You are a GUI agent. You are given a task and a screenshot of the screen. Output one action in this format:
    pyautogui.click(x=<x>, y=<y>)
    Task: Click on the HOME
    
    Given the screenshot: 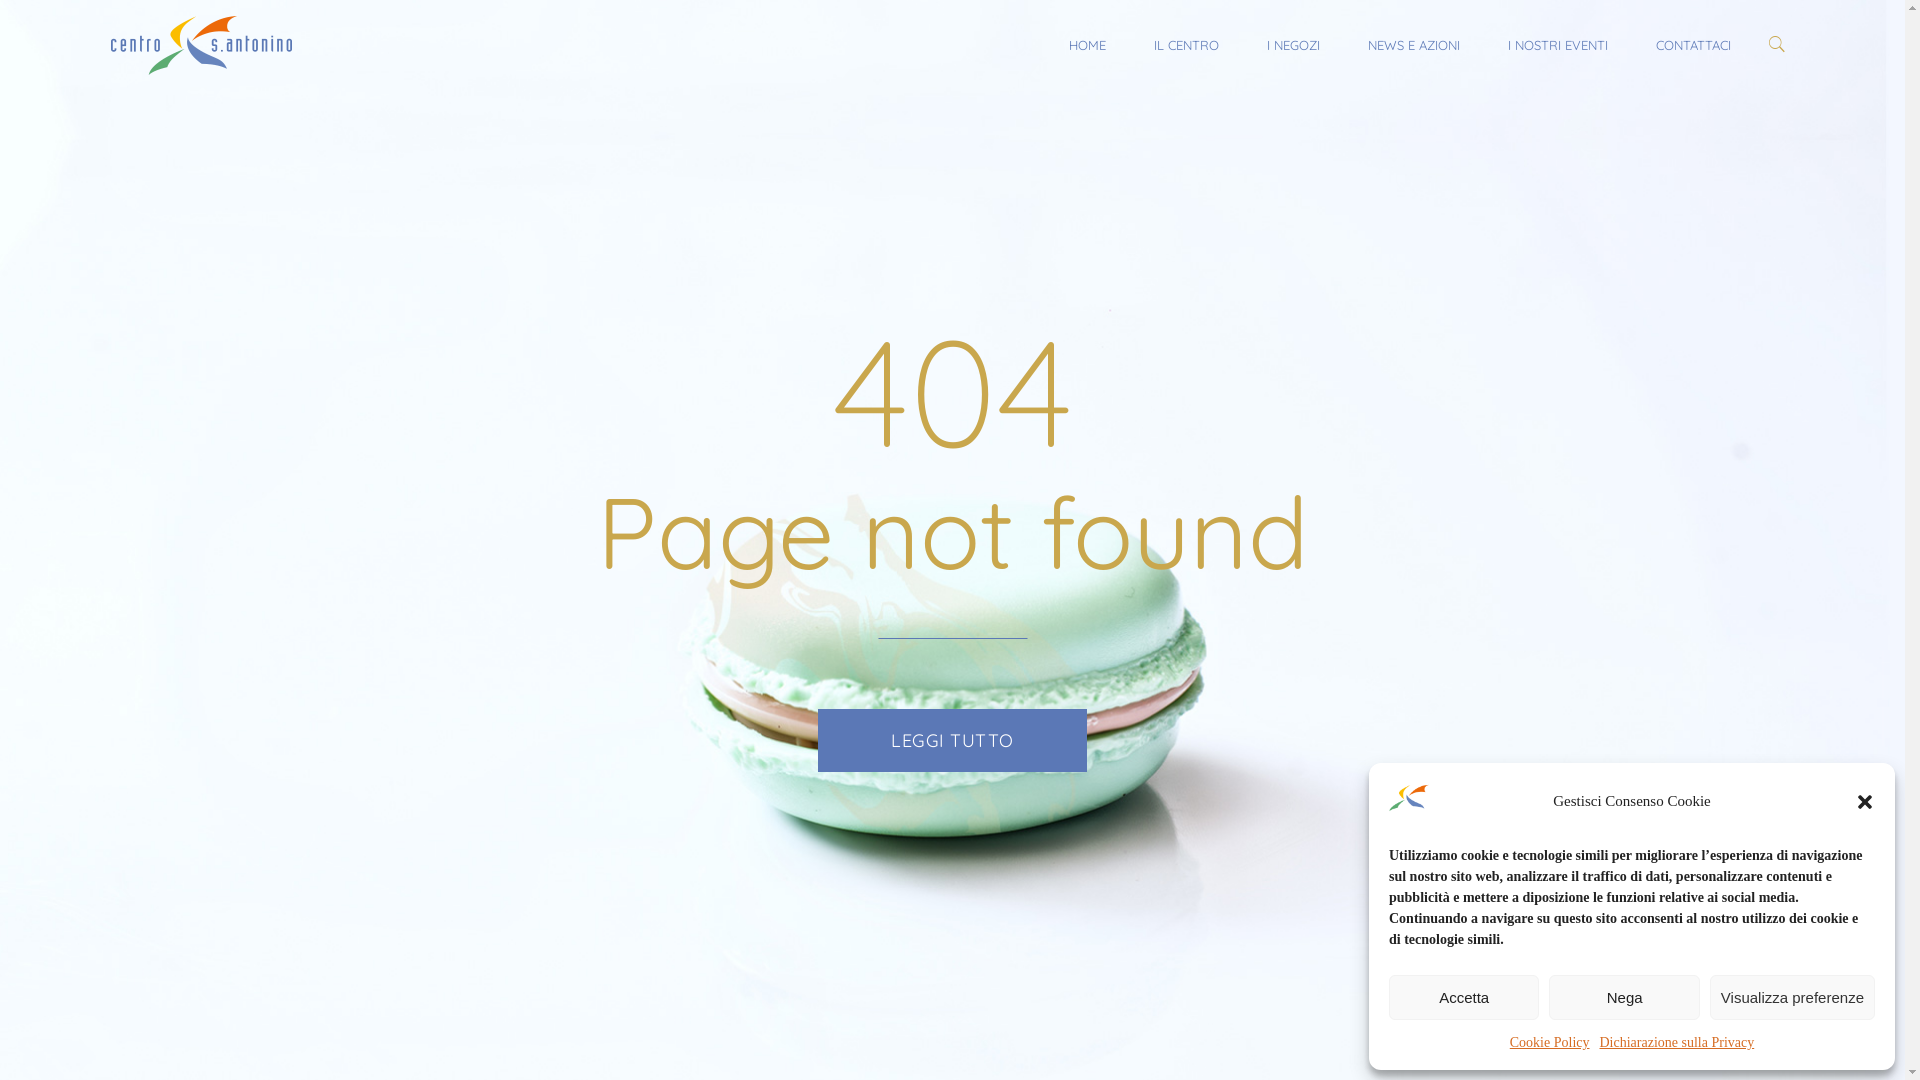 What is the action you would take?
    pyautogui.click(x=1088, y=45)
    